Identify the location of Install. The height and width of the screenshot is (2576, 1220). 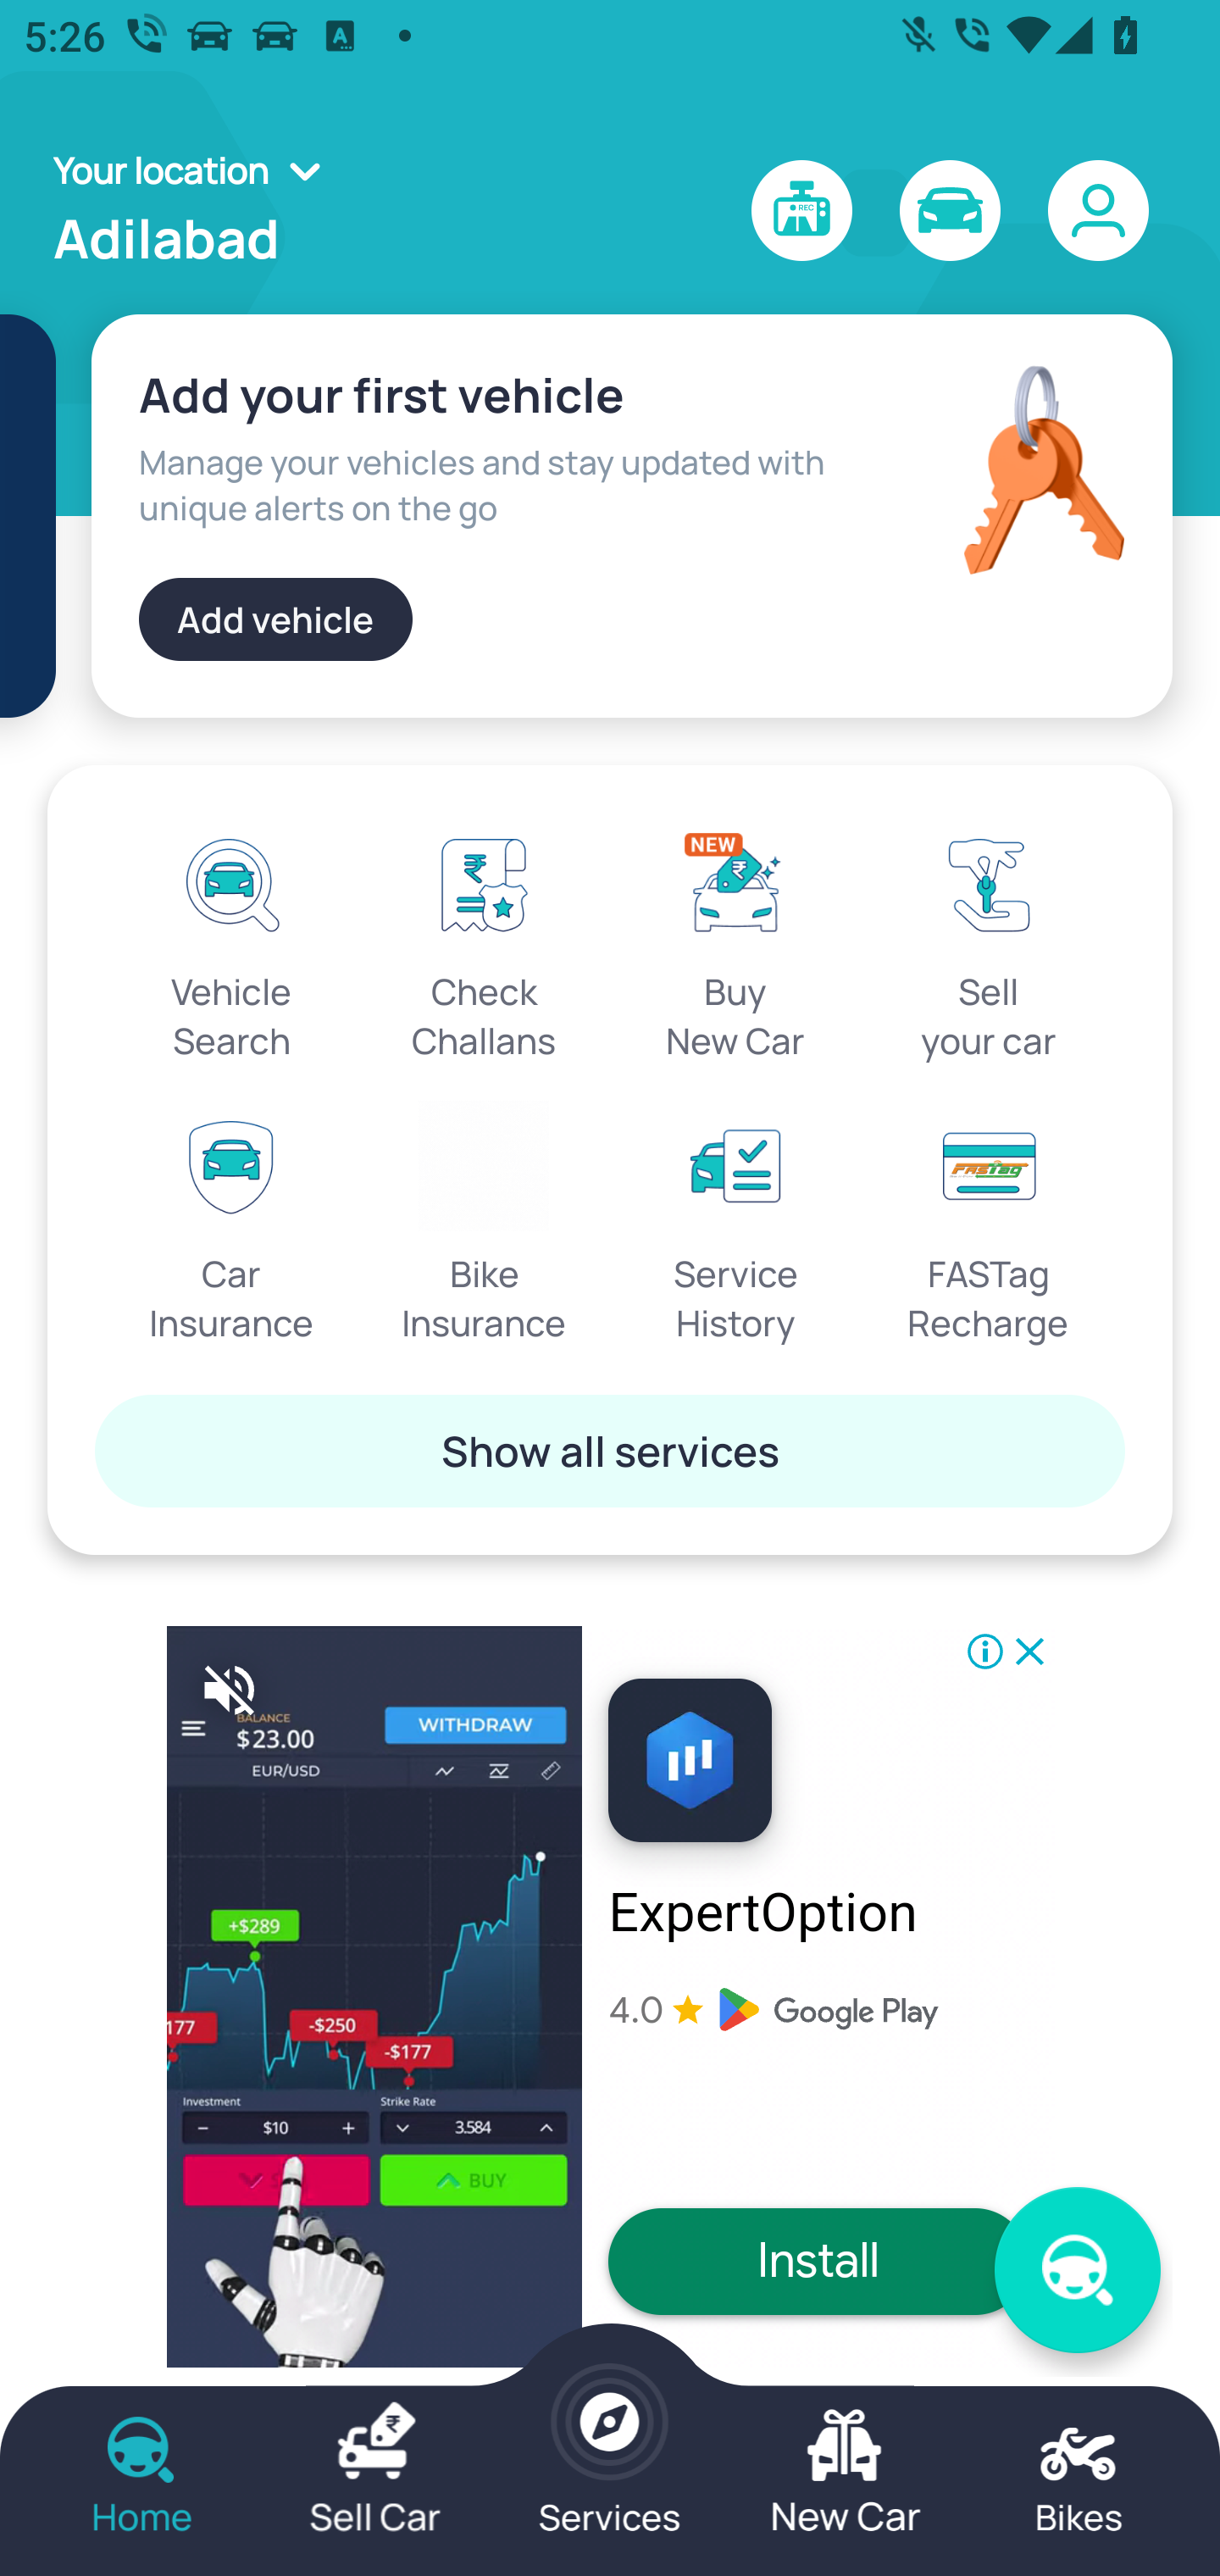
(818, 2261).